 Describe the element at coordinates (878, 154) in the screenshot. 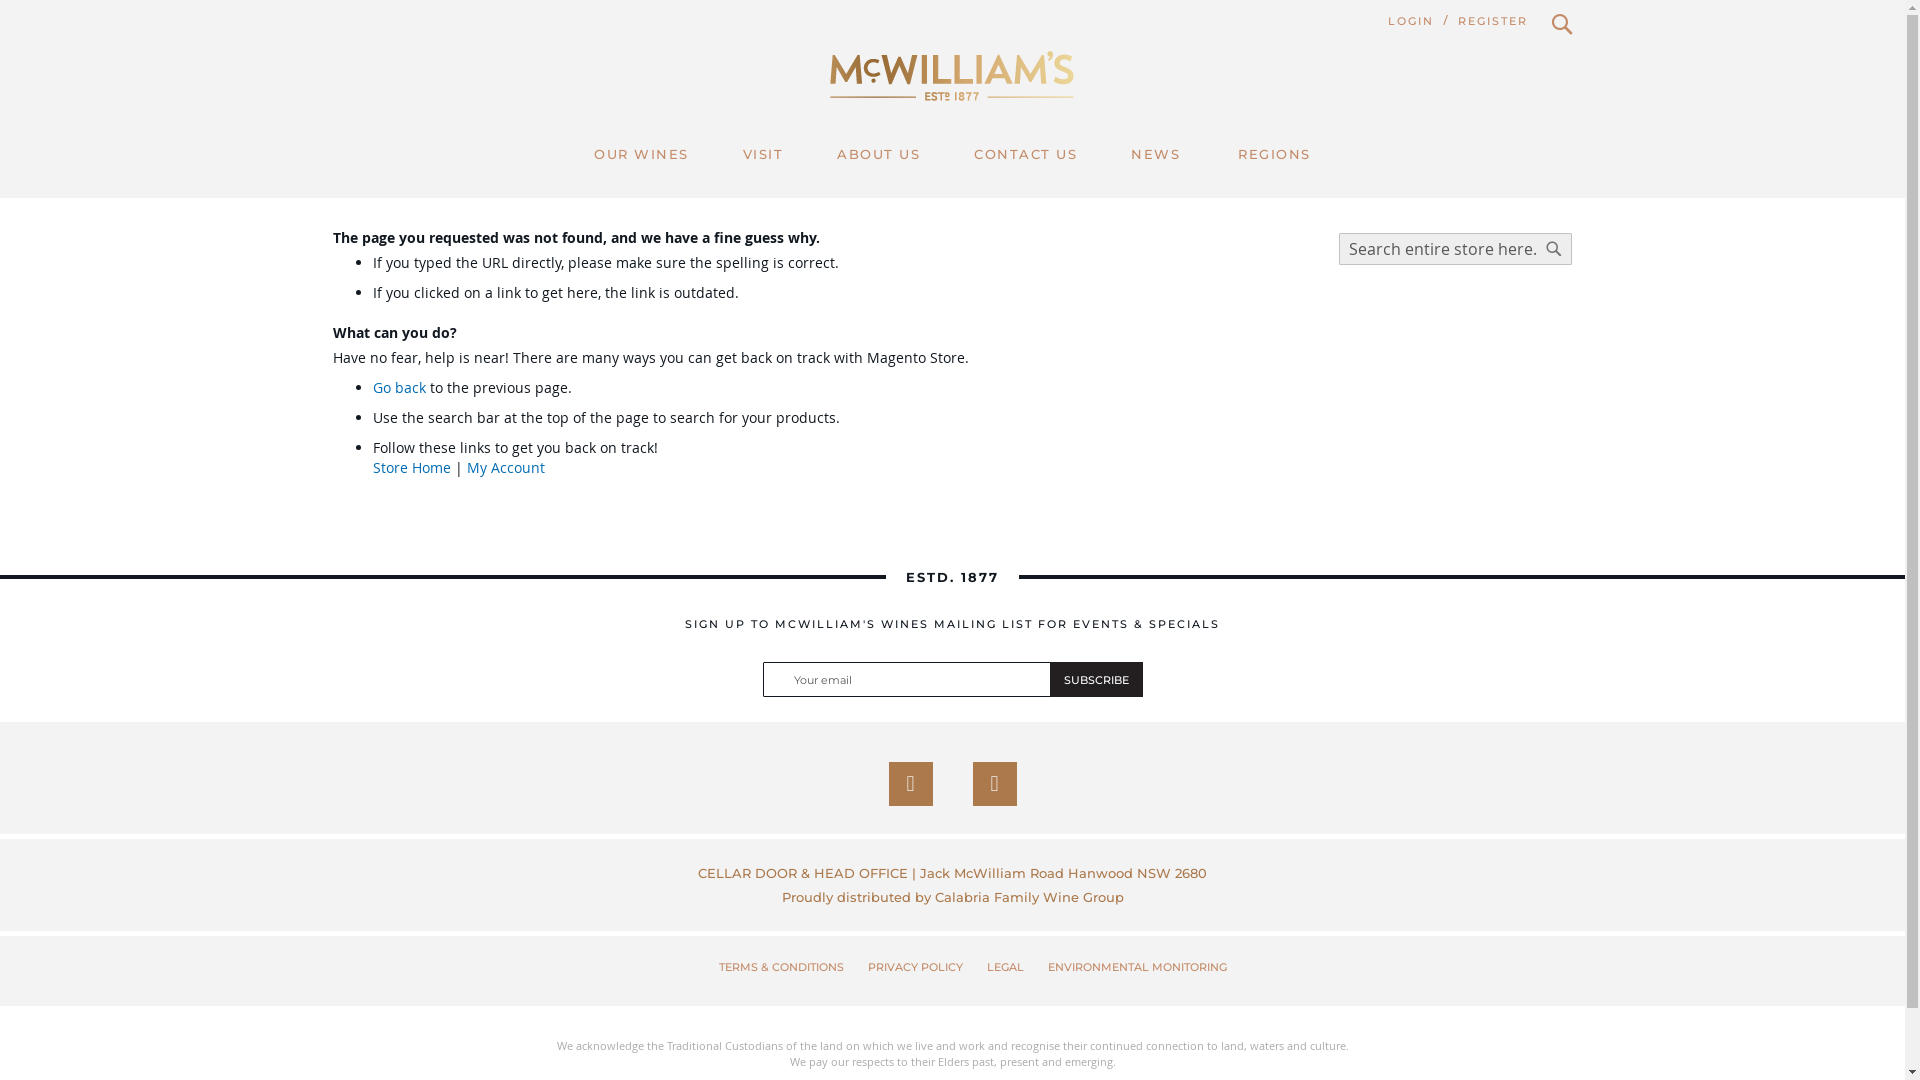

I see `ABOUT US` at that location.